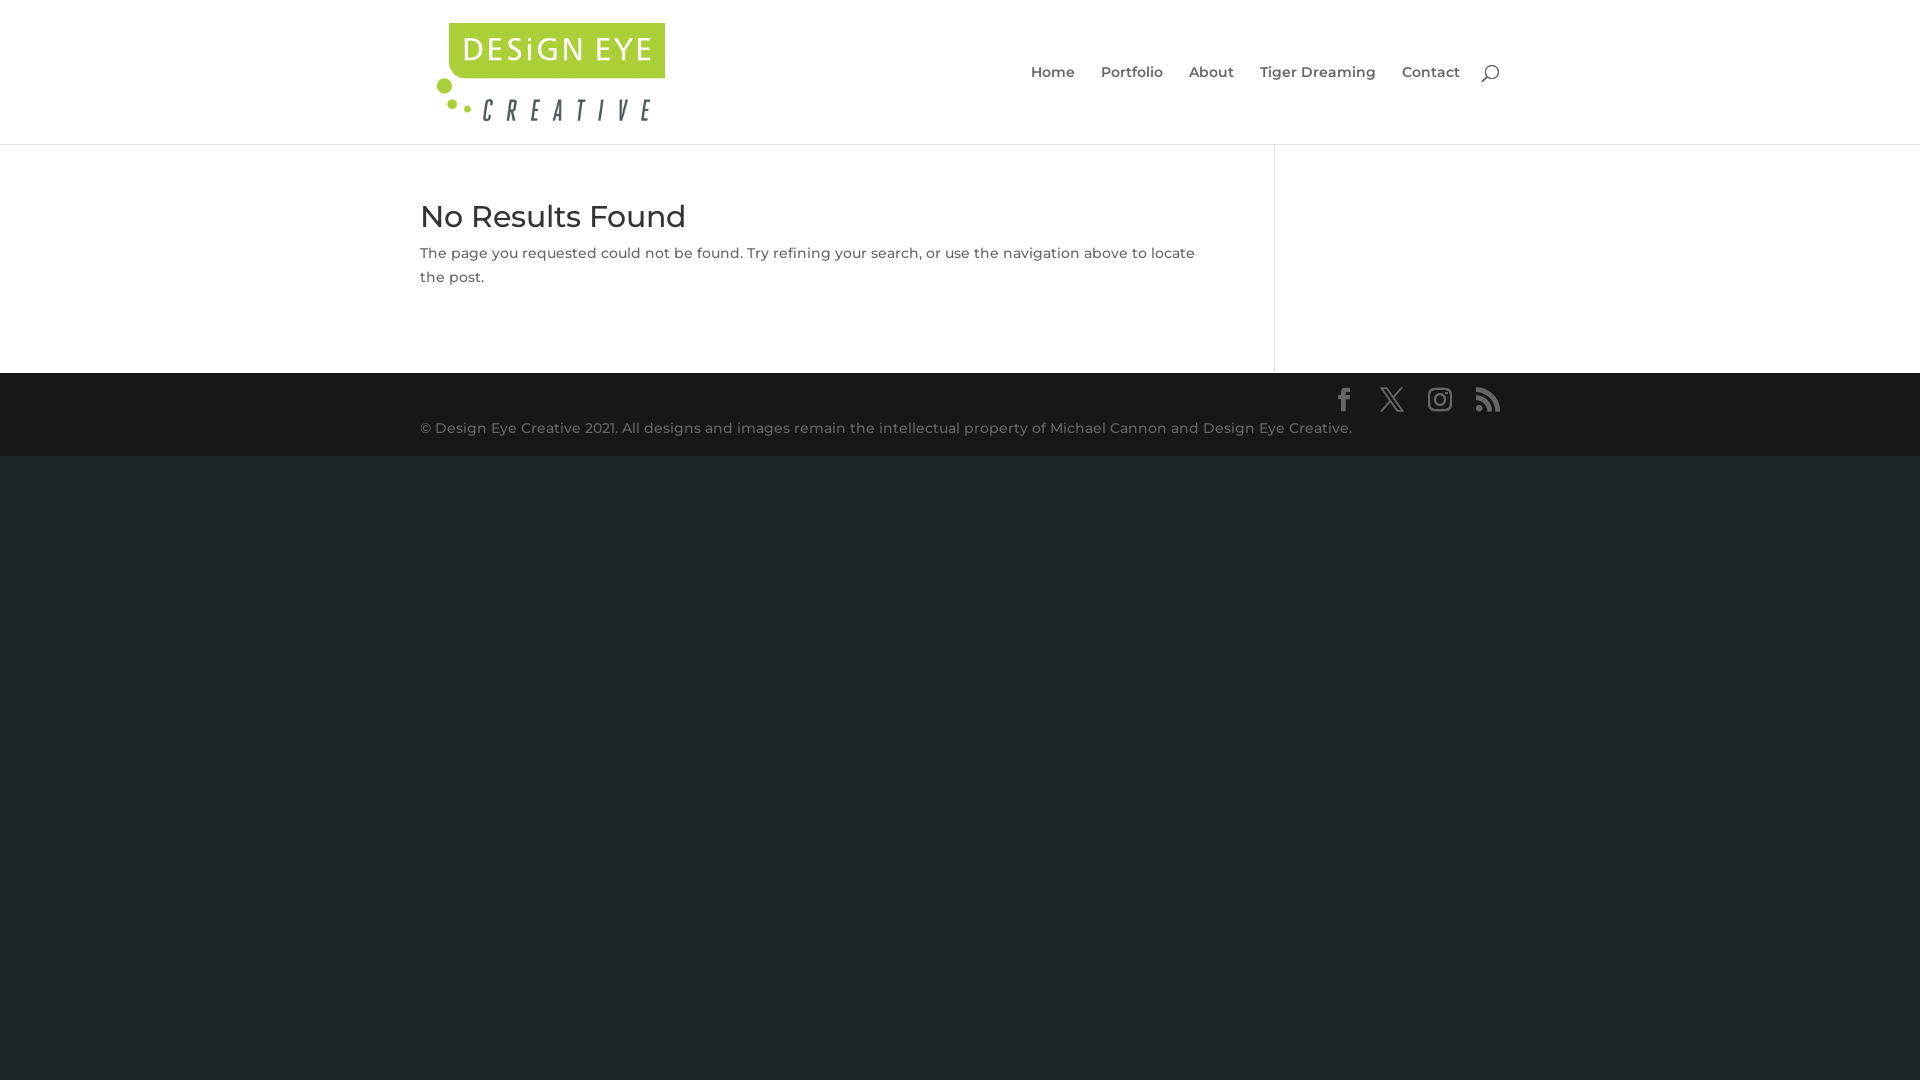 Image resolution: width=1920 pixels, height=1080 pixels. I want to click on Contact, so click(1431, 104).